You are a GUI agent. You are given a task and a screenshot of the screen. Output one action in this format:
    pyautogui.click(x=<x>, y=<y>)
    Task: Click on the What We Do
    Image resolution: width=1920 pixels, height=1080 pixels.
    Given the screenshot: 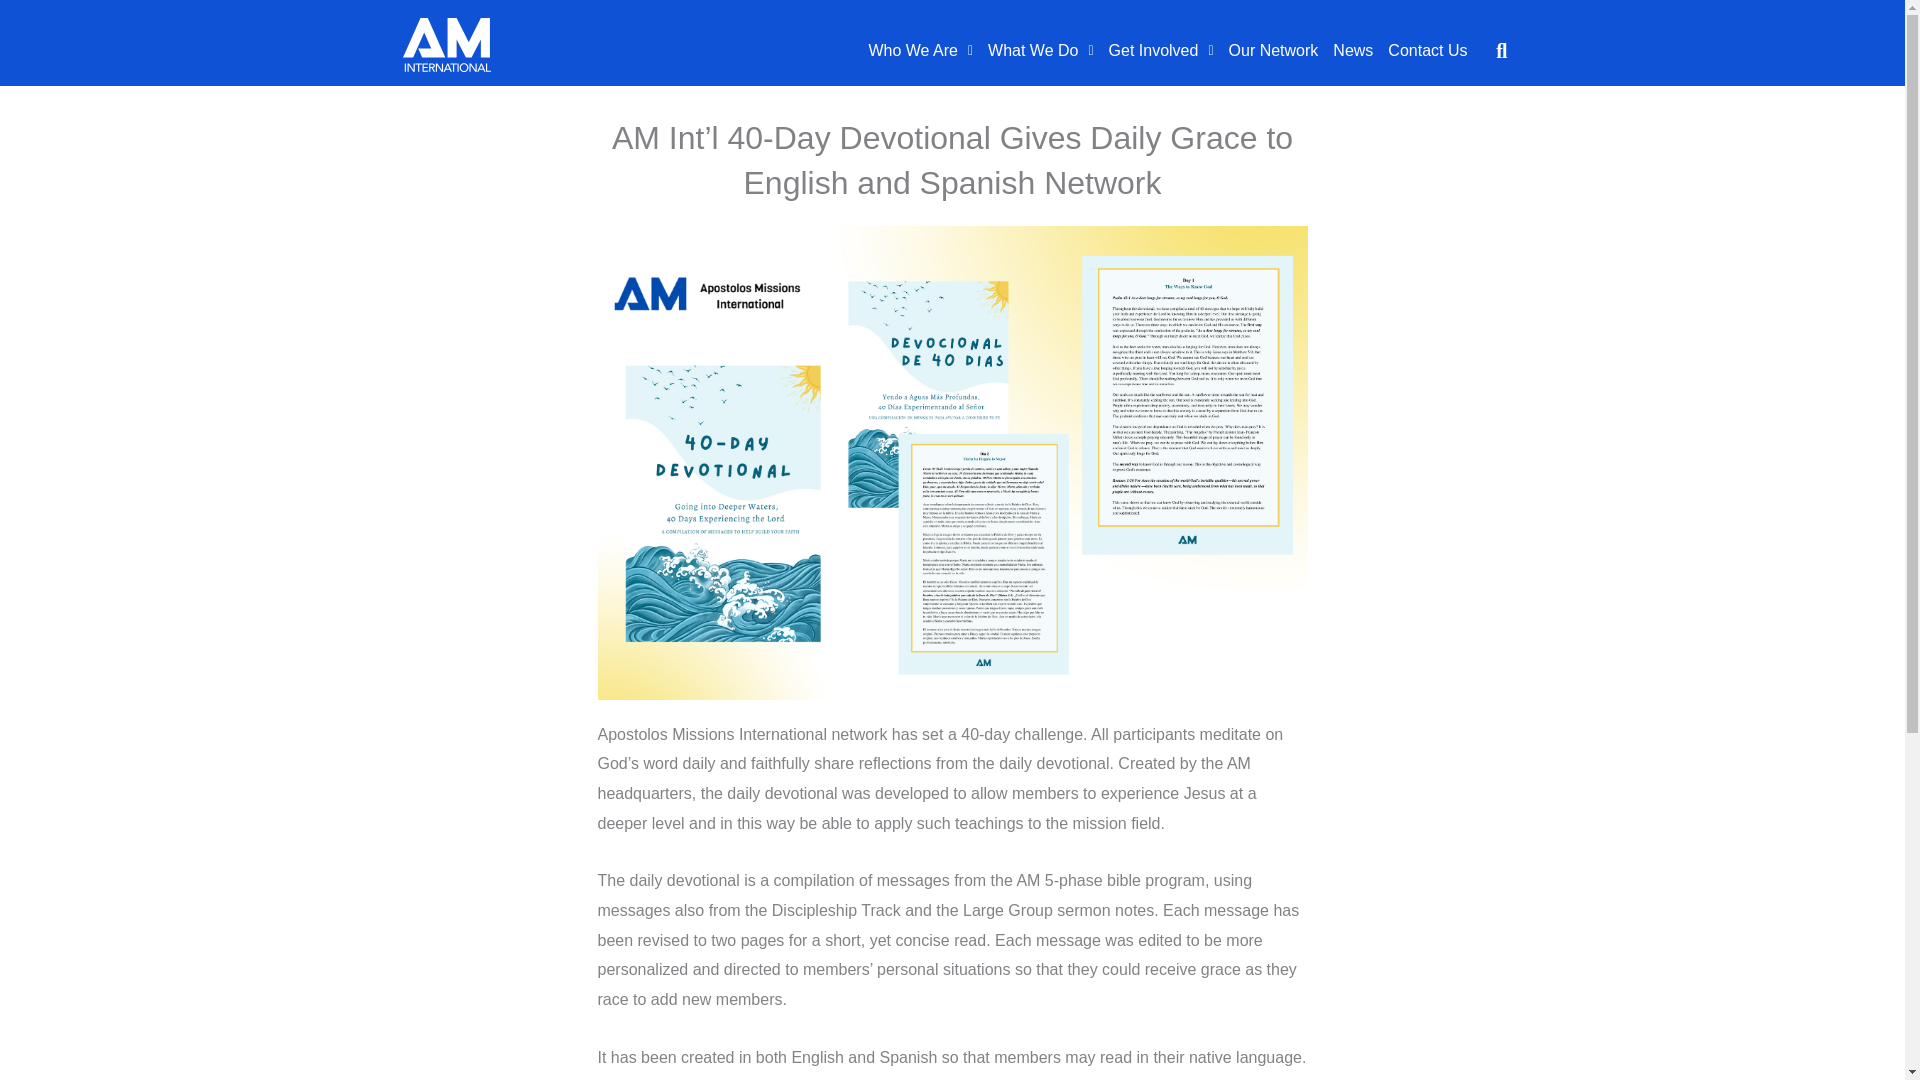 What is the action you would take?
    pyautogui.click(x=1041, y=51)
    